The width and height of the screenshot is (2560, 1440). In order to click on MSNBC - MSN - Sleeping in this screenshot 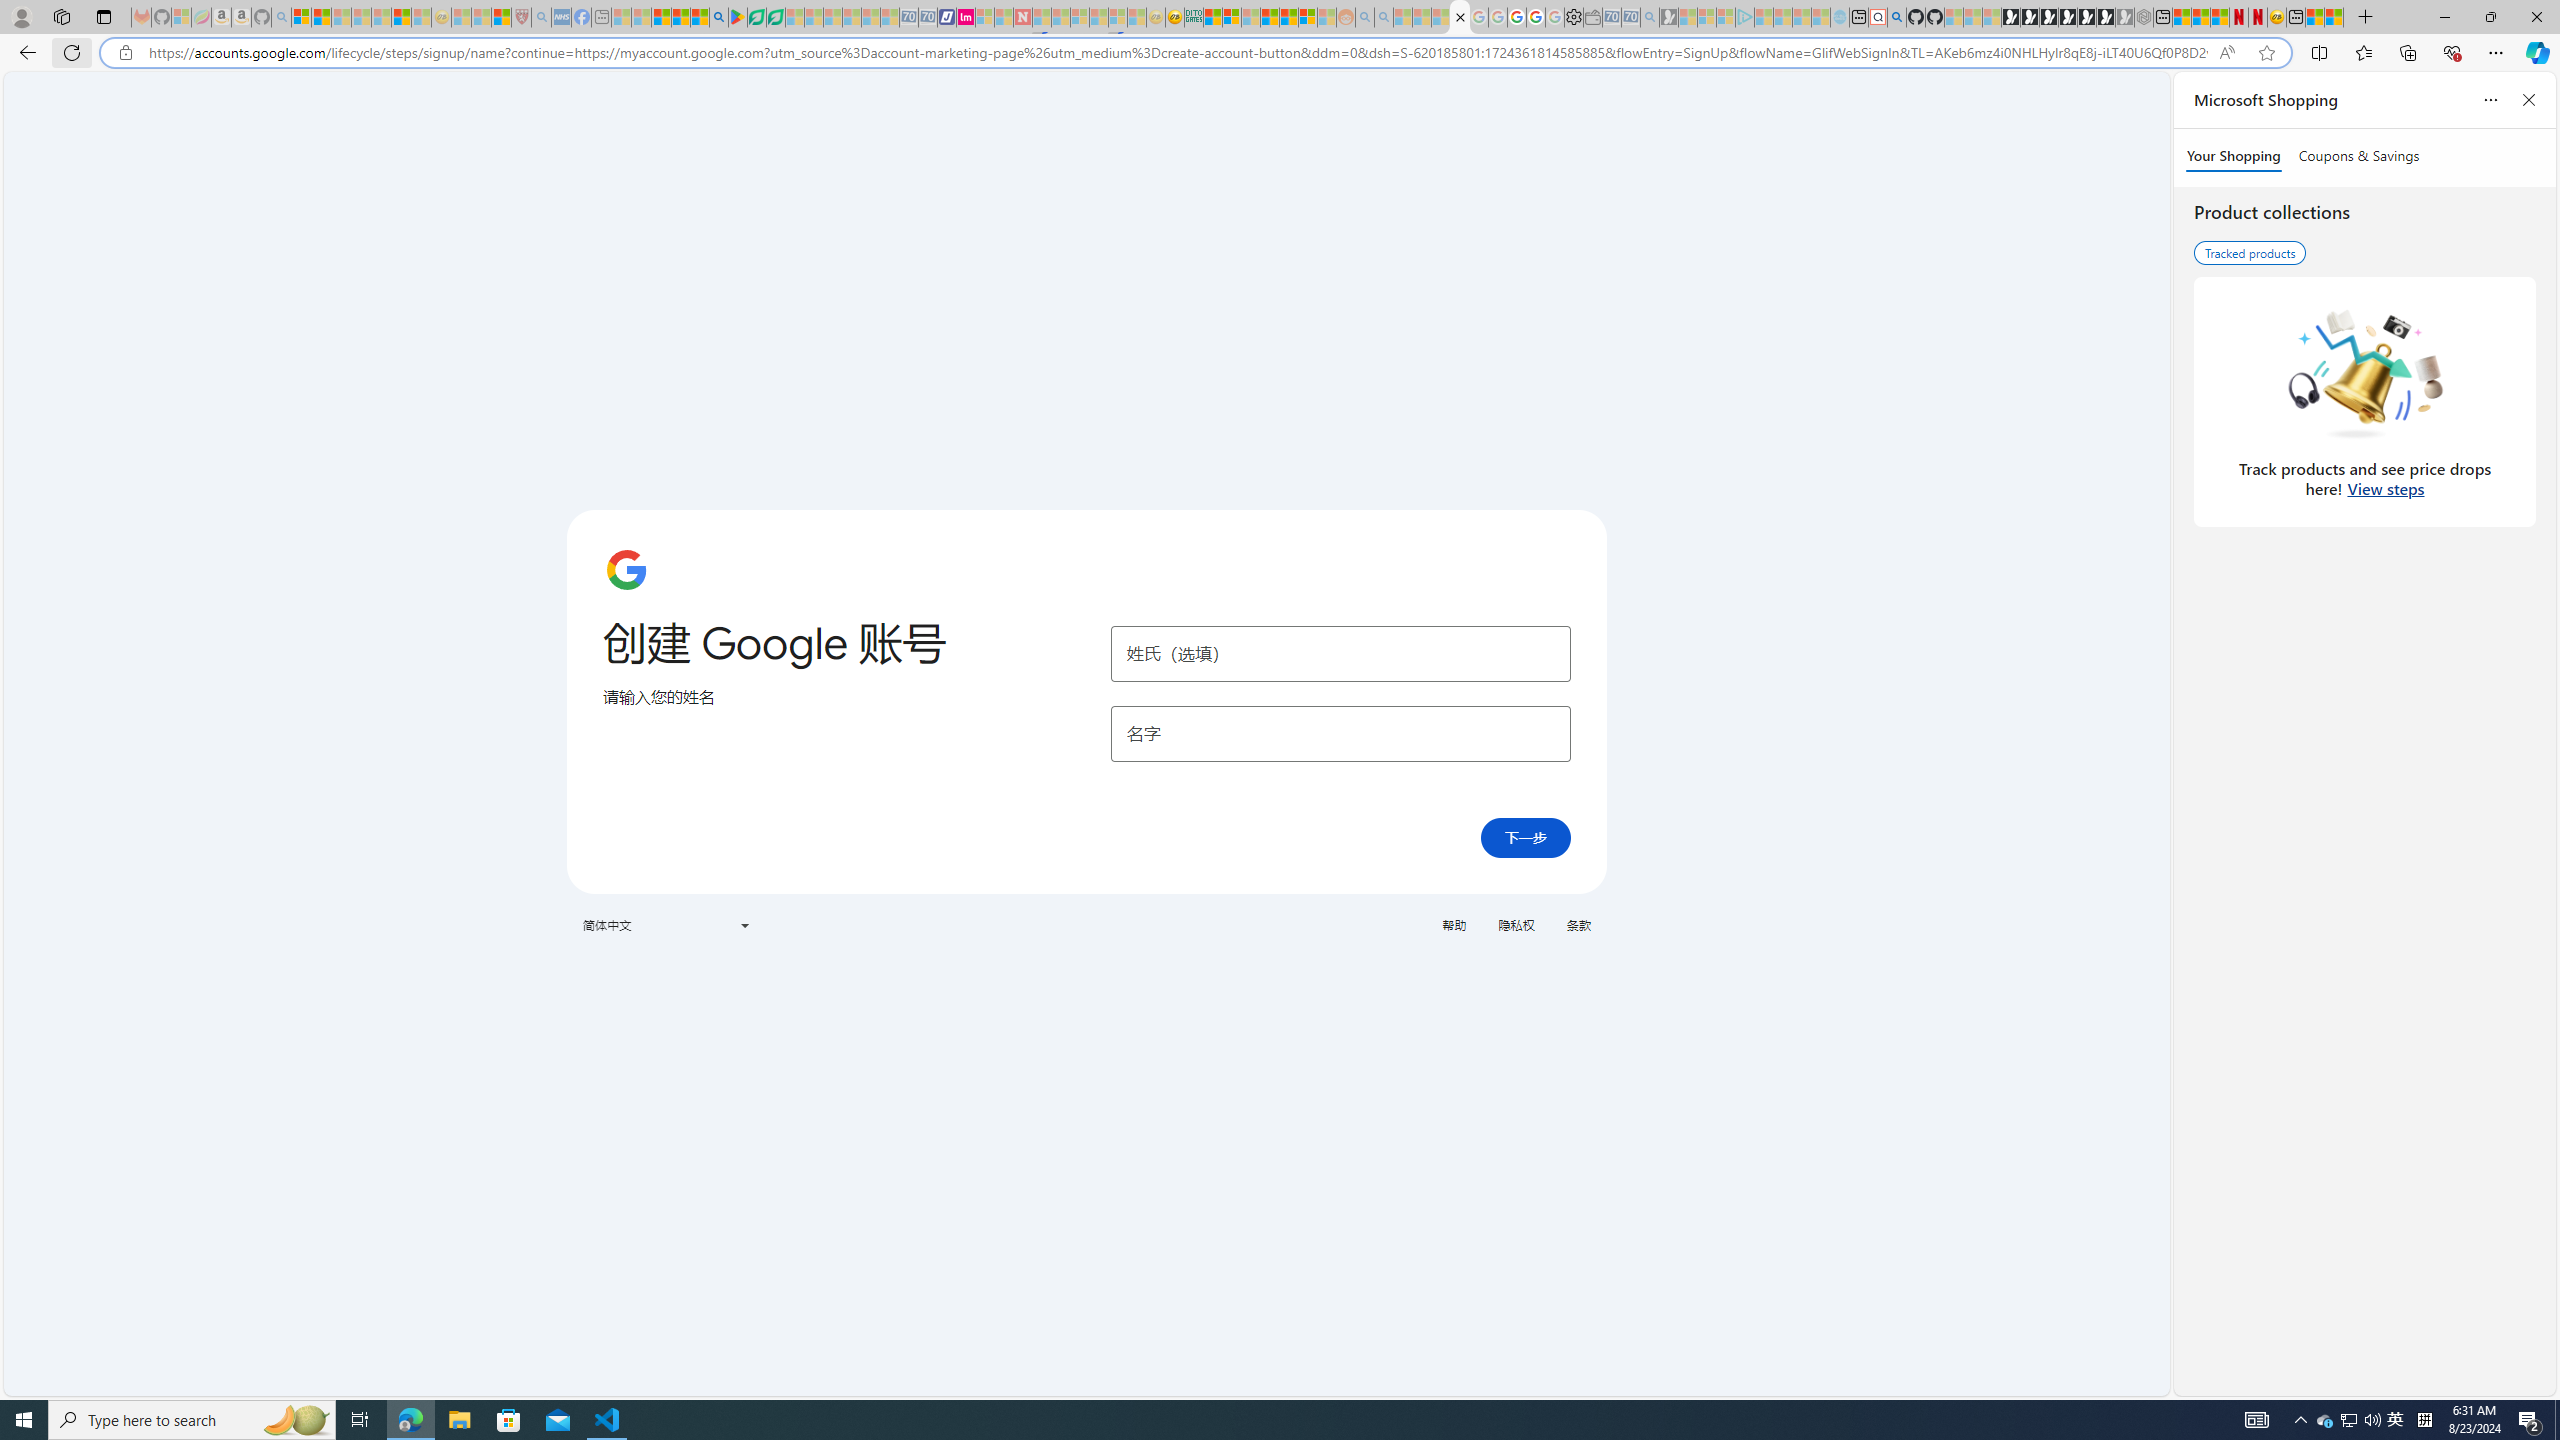, I will do `click(622, 17)`.